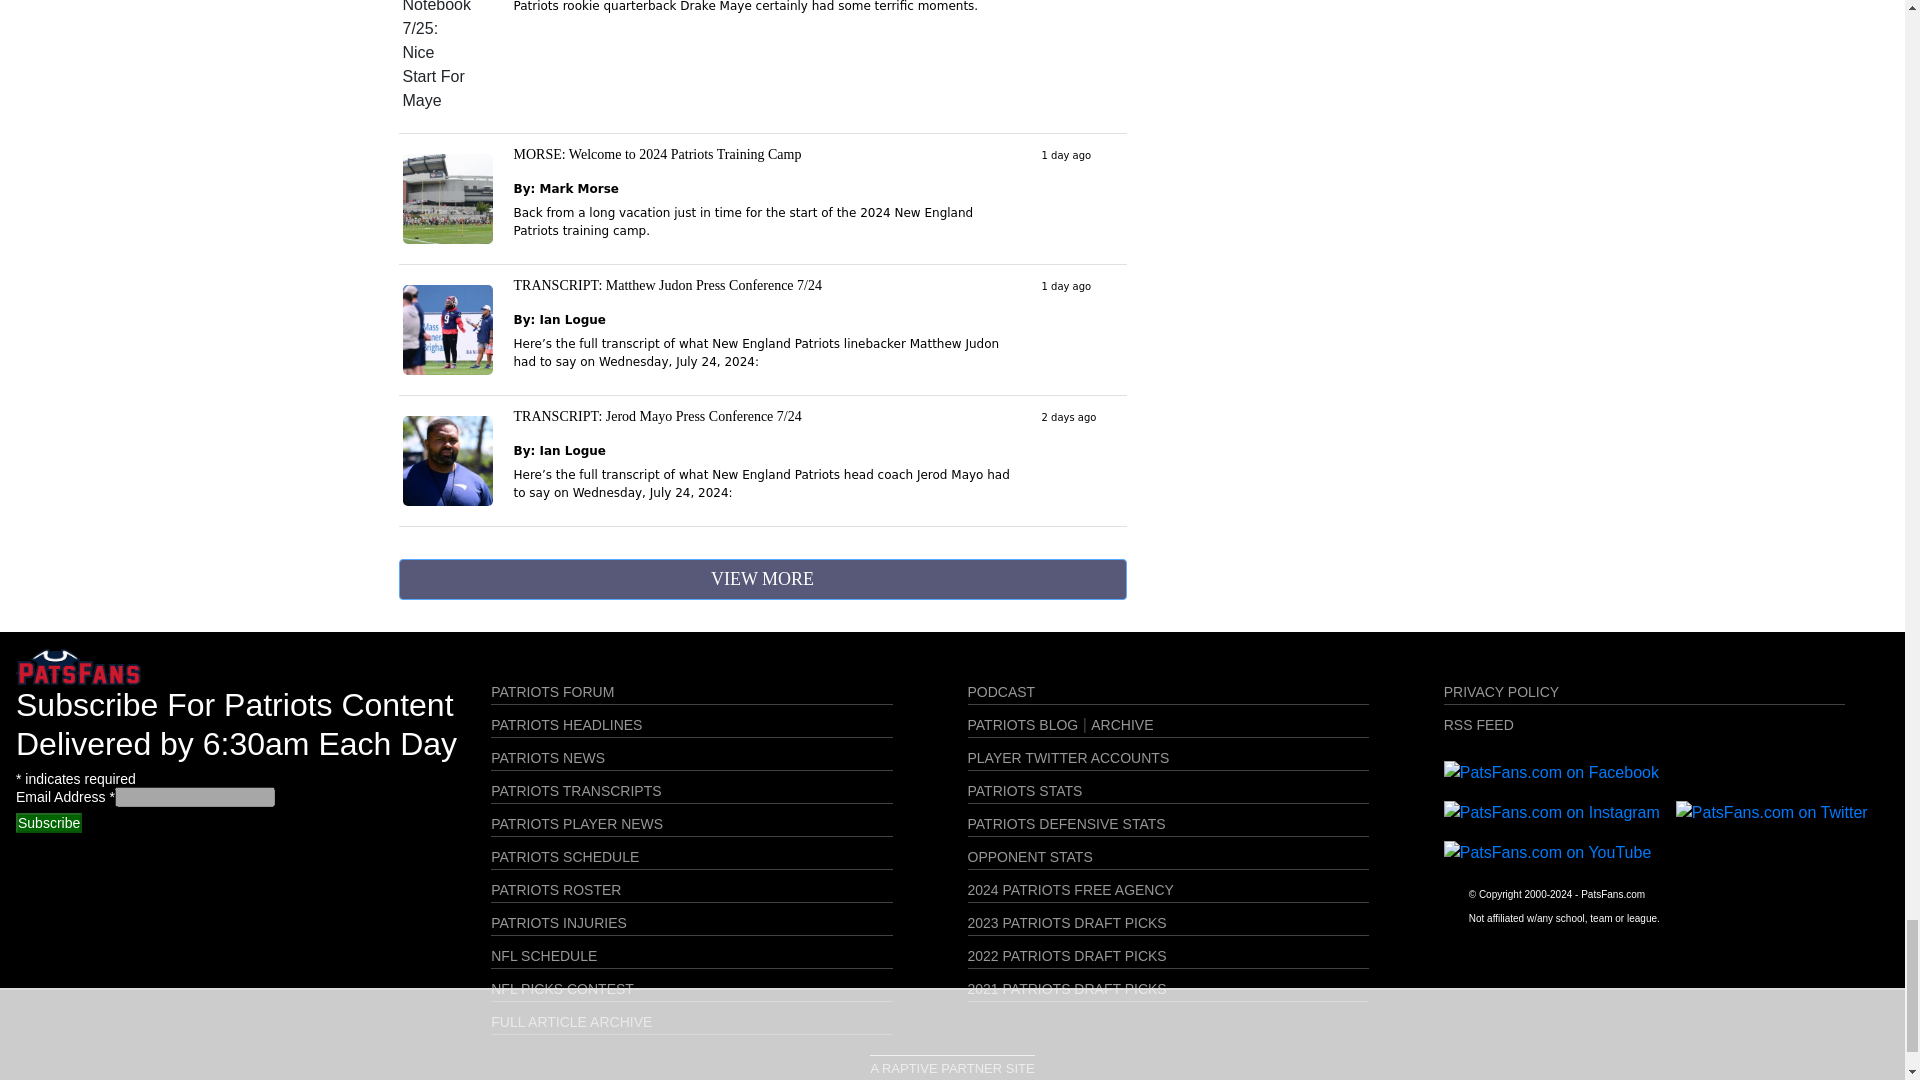 This screenshot has width=1920, height=1080. I want to click on Ian Logue, so click(572, 320).